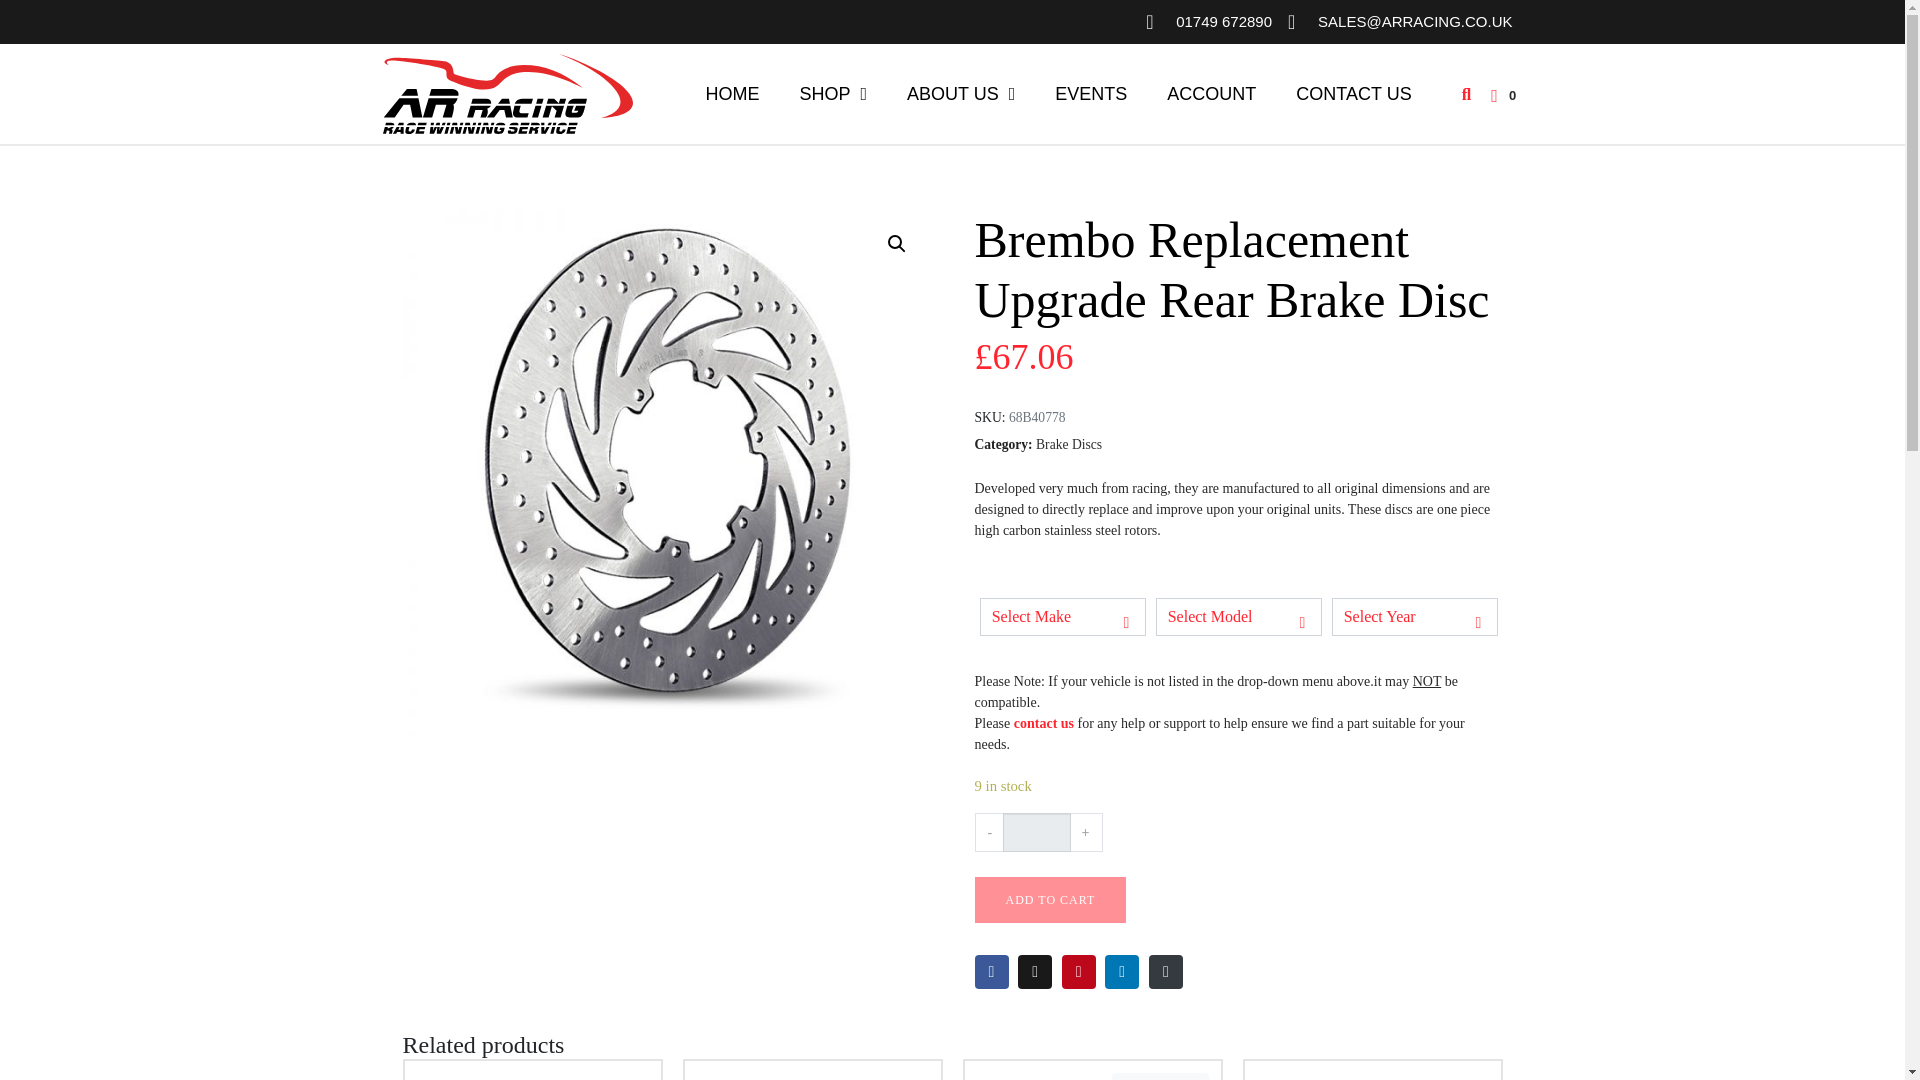 The width and height of the screenshot is (1920, 1080). I want to click on HOME, so click(732, 94).